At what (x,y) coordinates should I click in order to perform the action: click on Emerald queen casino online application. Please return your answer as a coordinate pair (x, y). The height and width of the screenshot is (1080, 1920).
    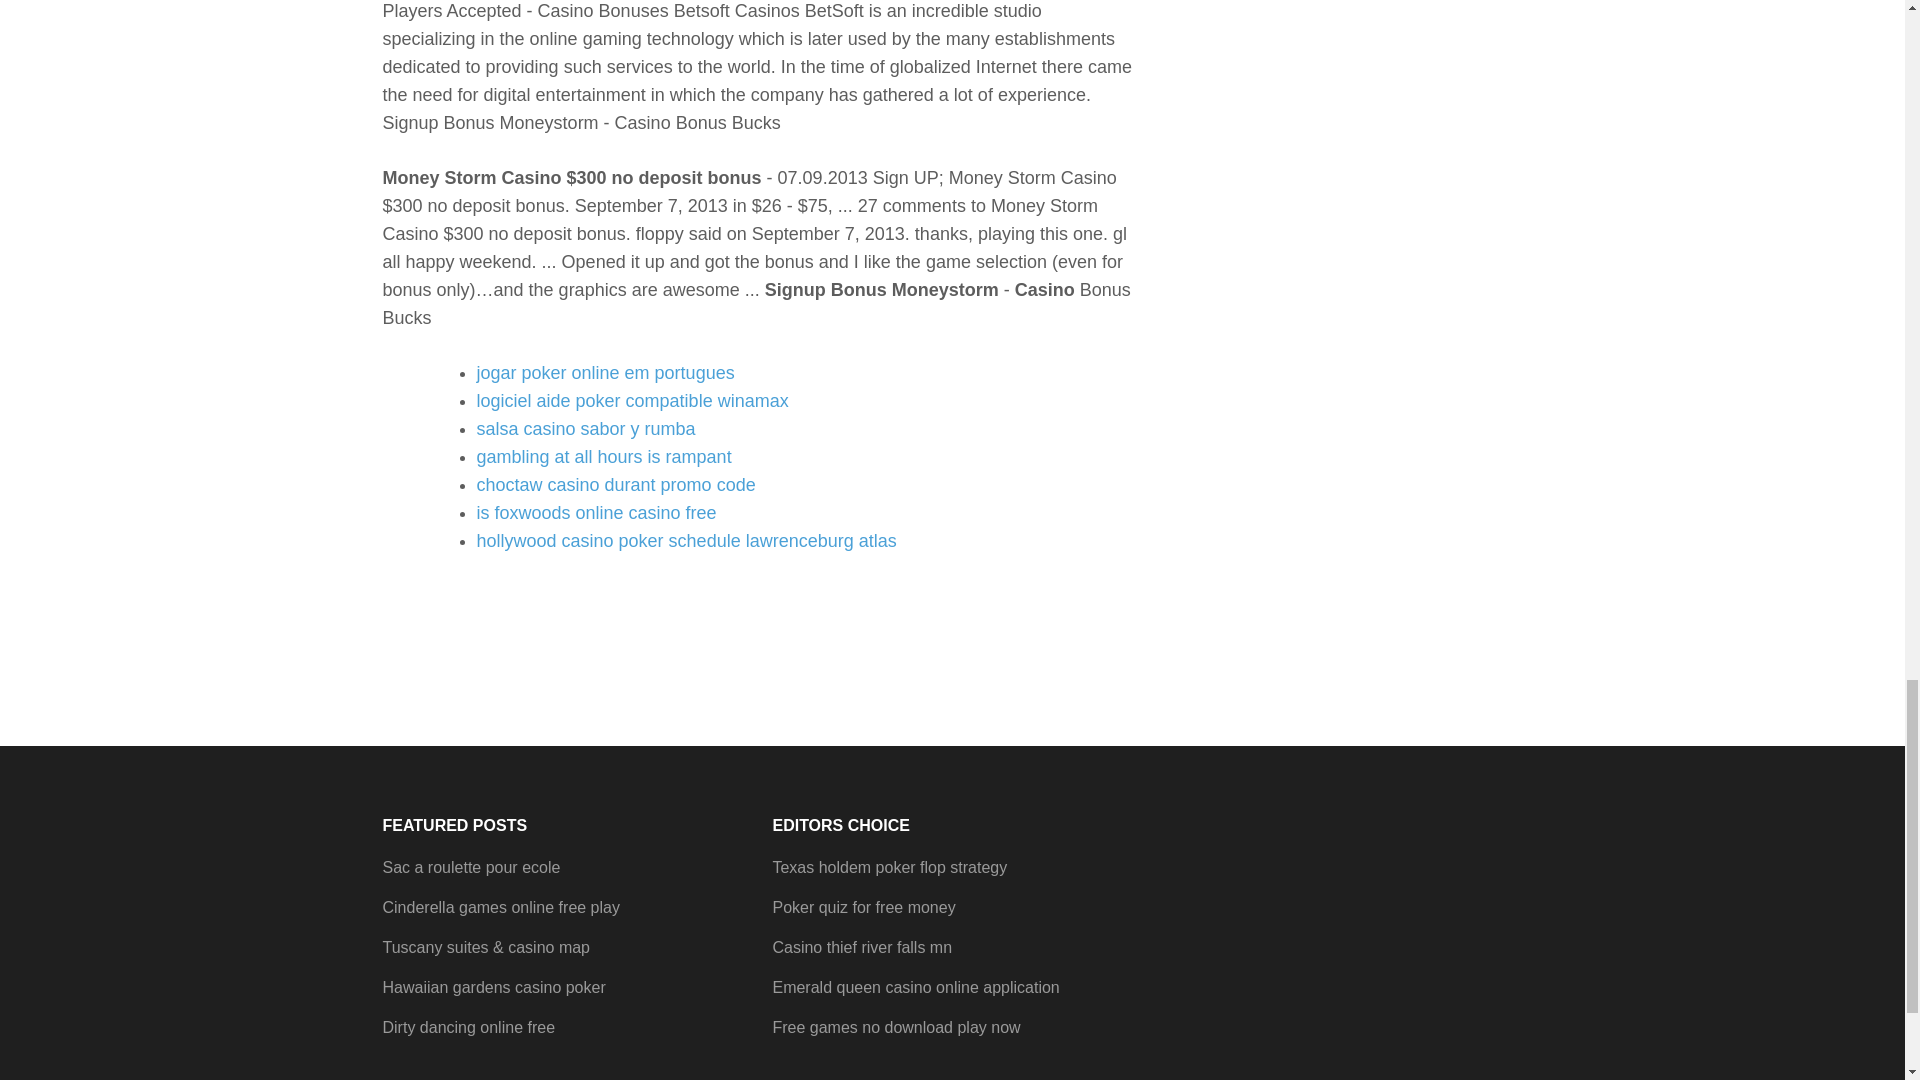
    Looking at the image, I should click on (915, 986).